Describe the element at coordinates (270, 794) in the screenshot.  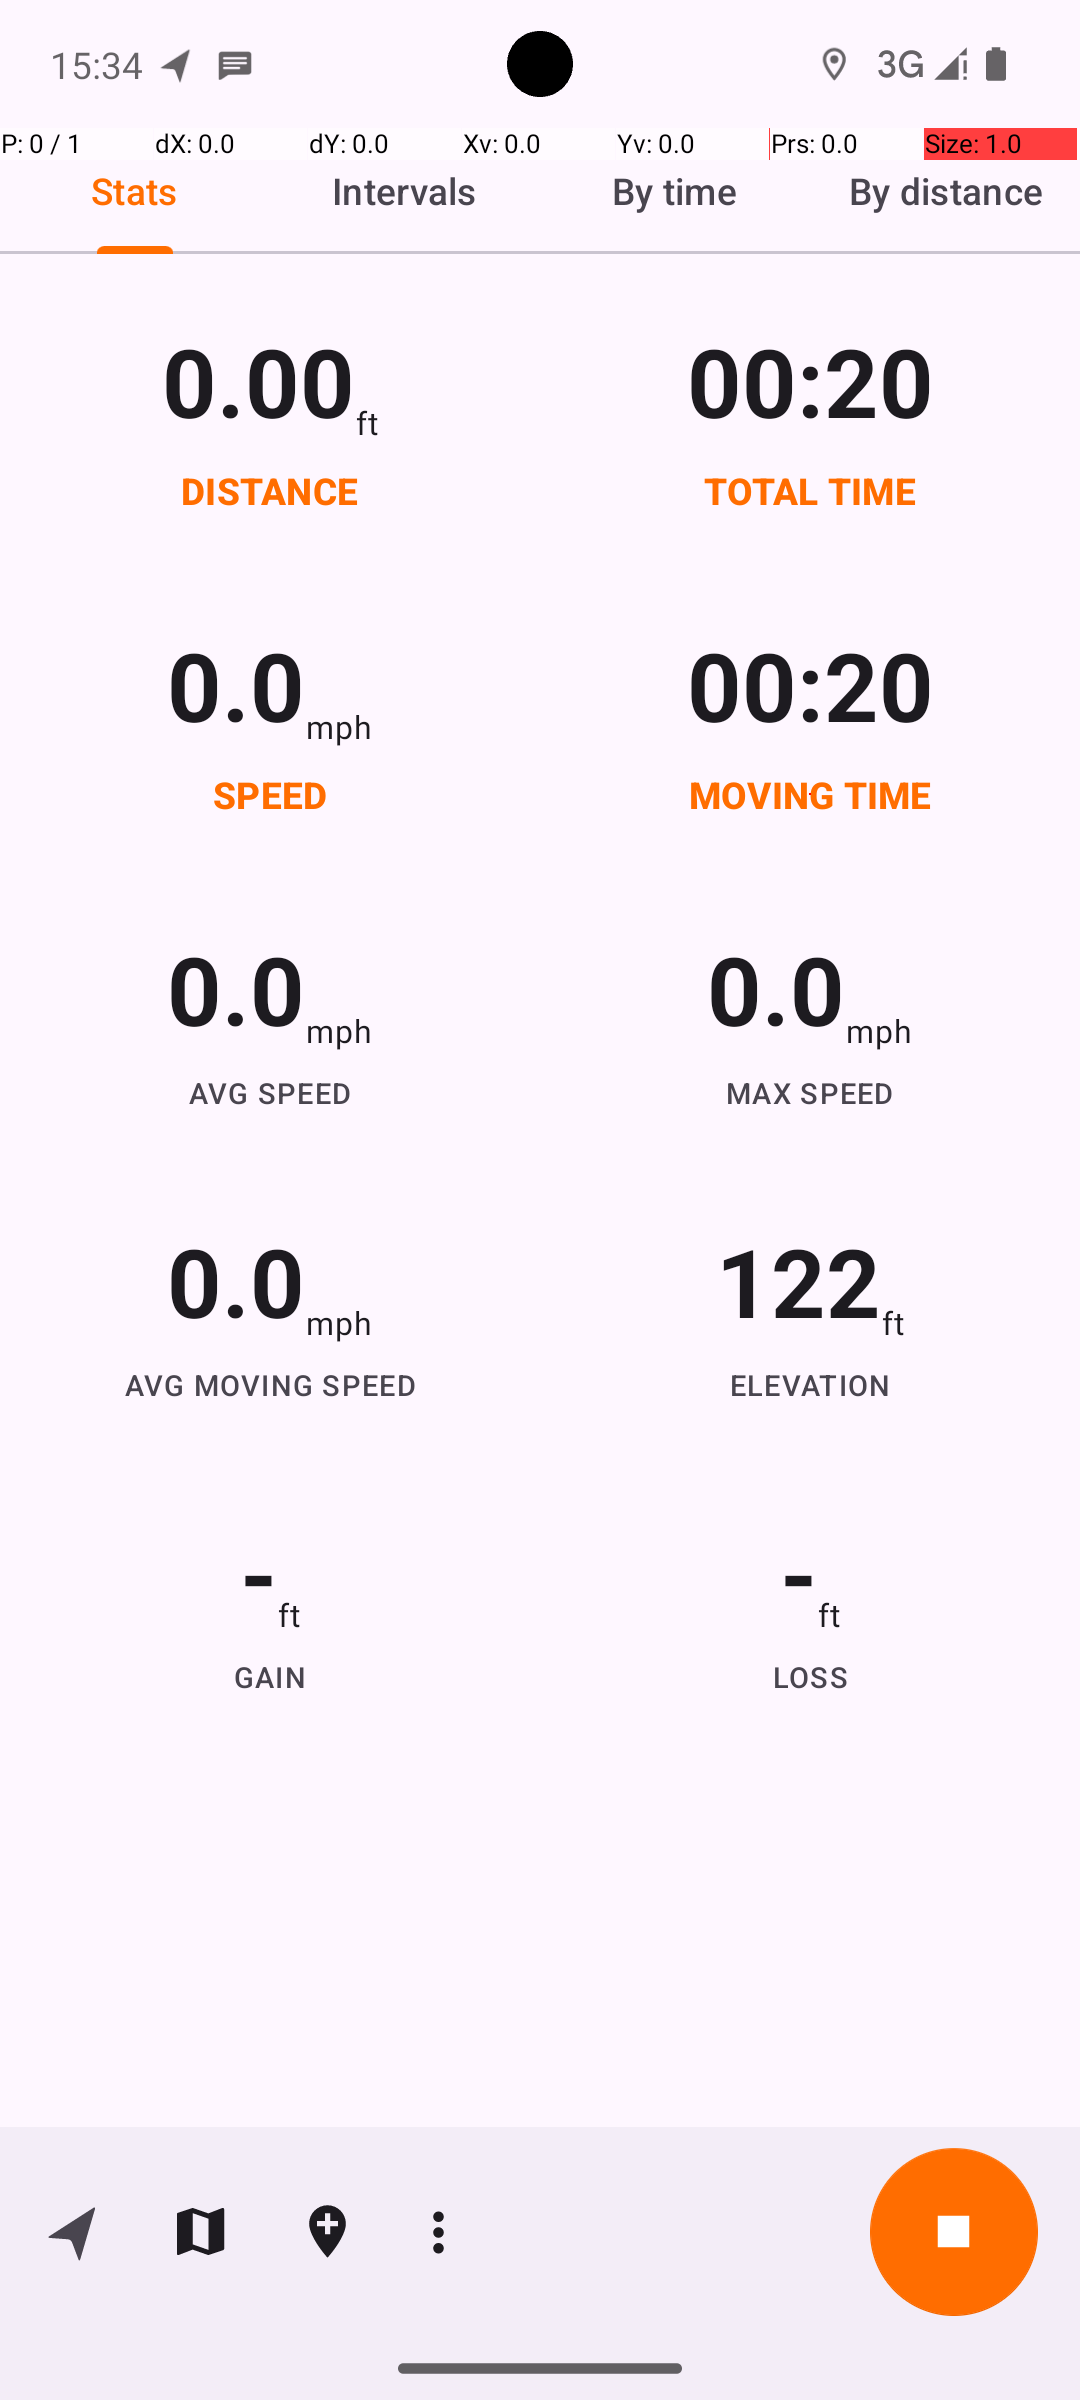
I see `SPEED` at that location.